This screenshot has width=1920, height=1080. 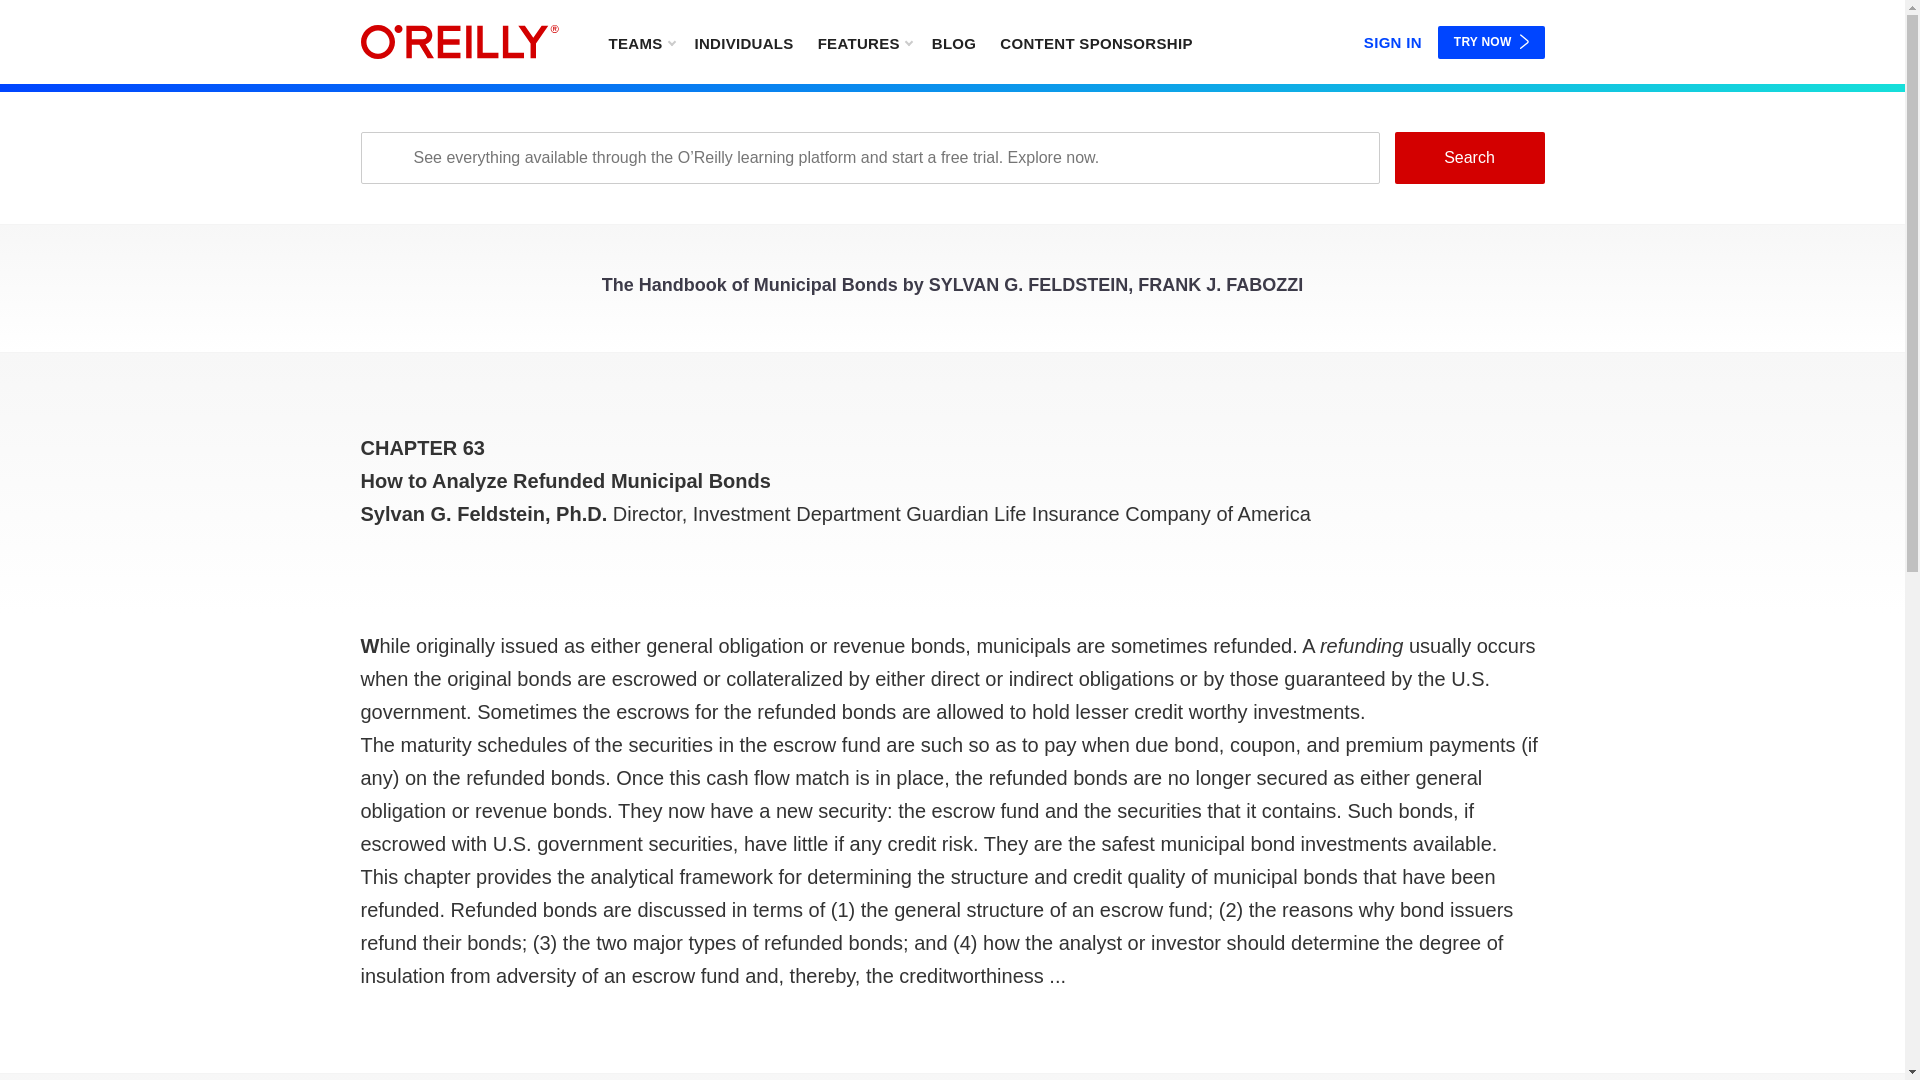 What do you see at coordinates (459, 42) in the screenshot?
I see `home page` at bounding box center [459, 42].